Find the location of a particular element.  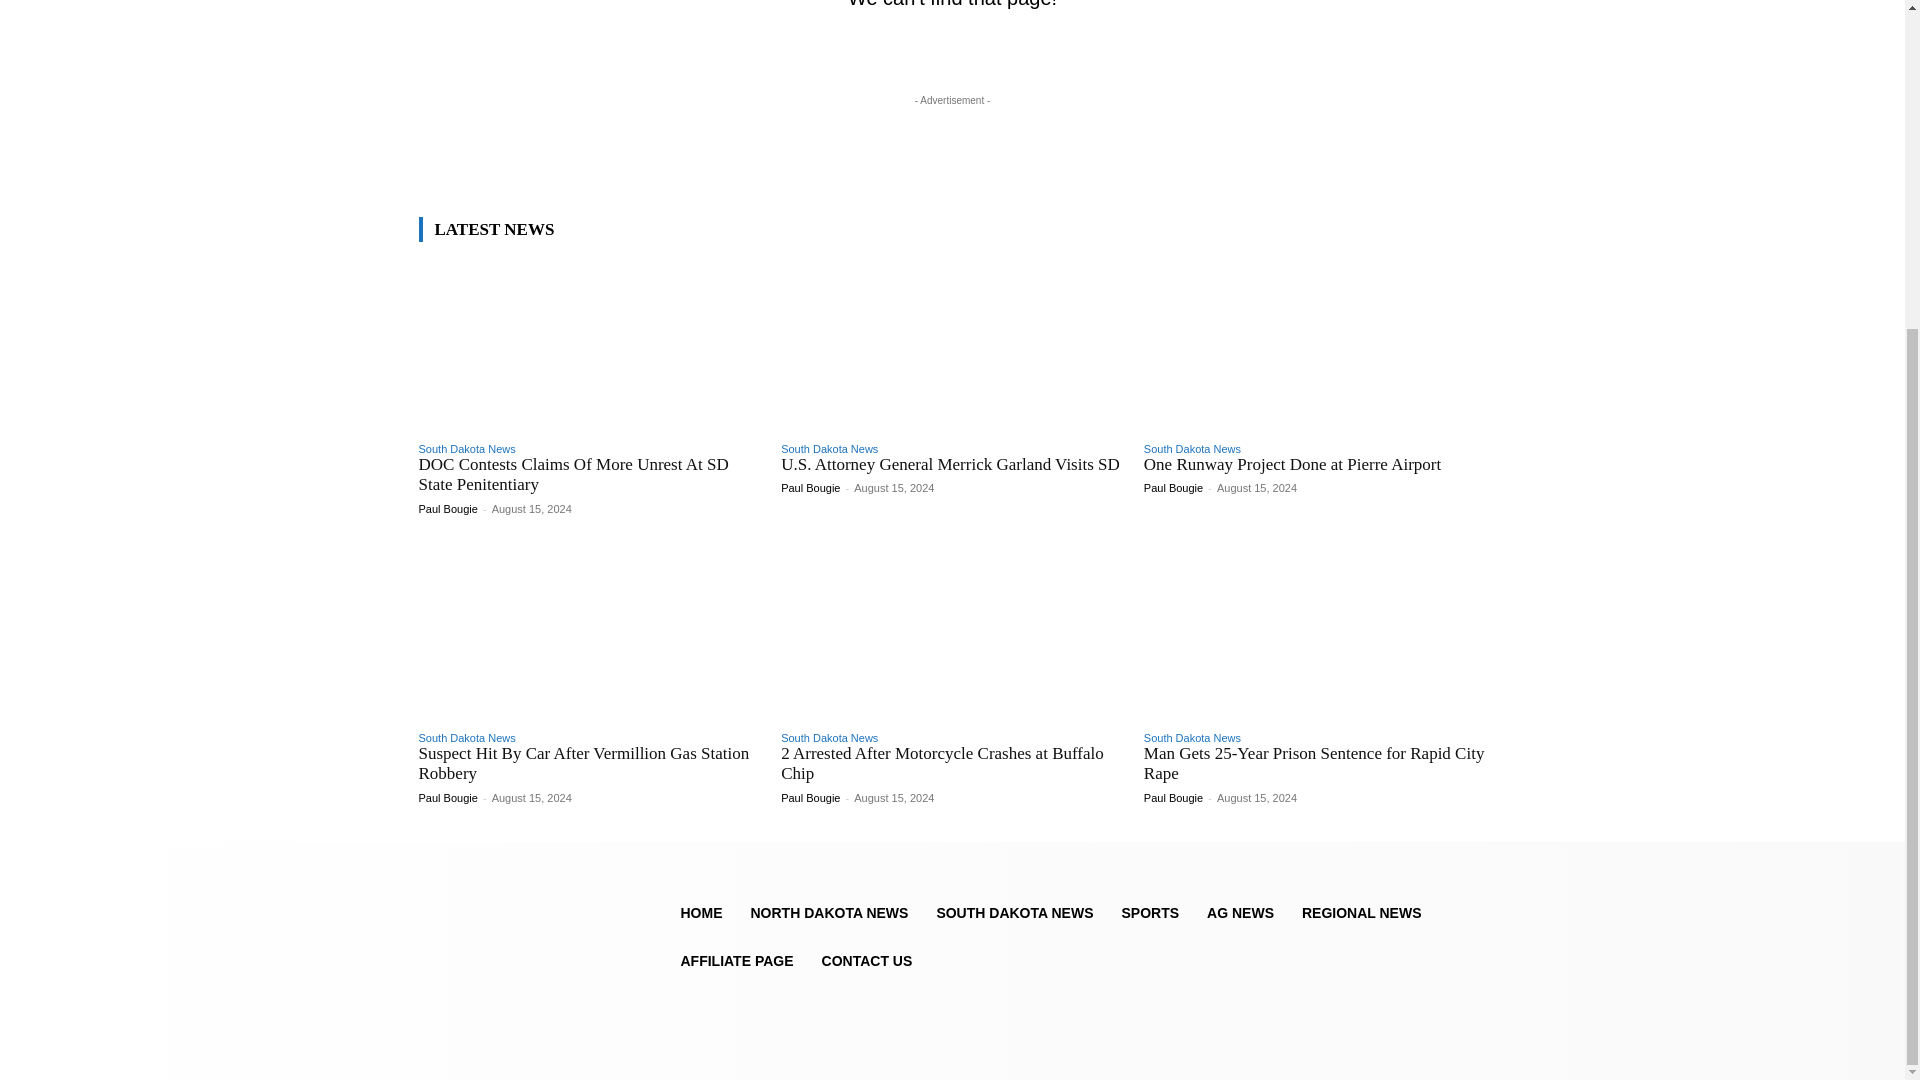

One Runway Project Done at Pierre Airport is located at coordinates (1292, 464).